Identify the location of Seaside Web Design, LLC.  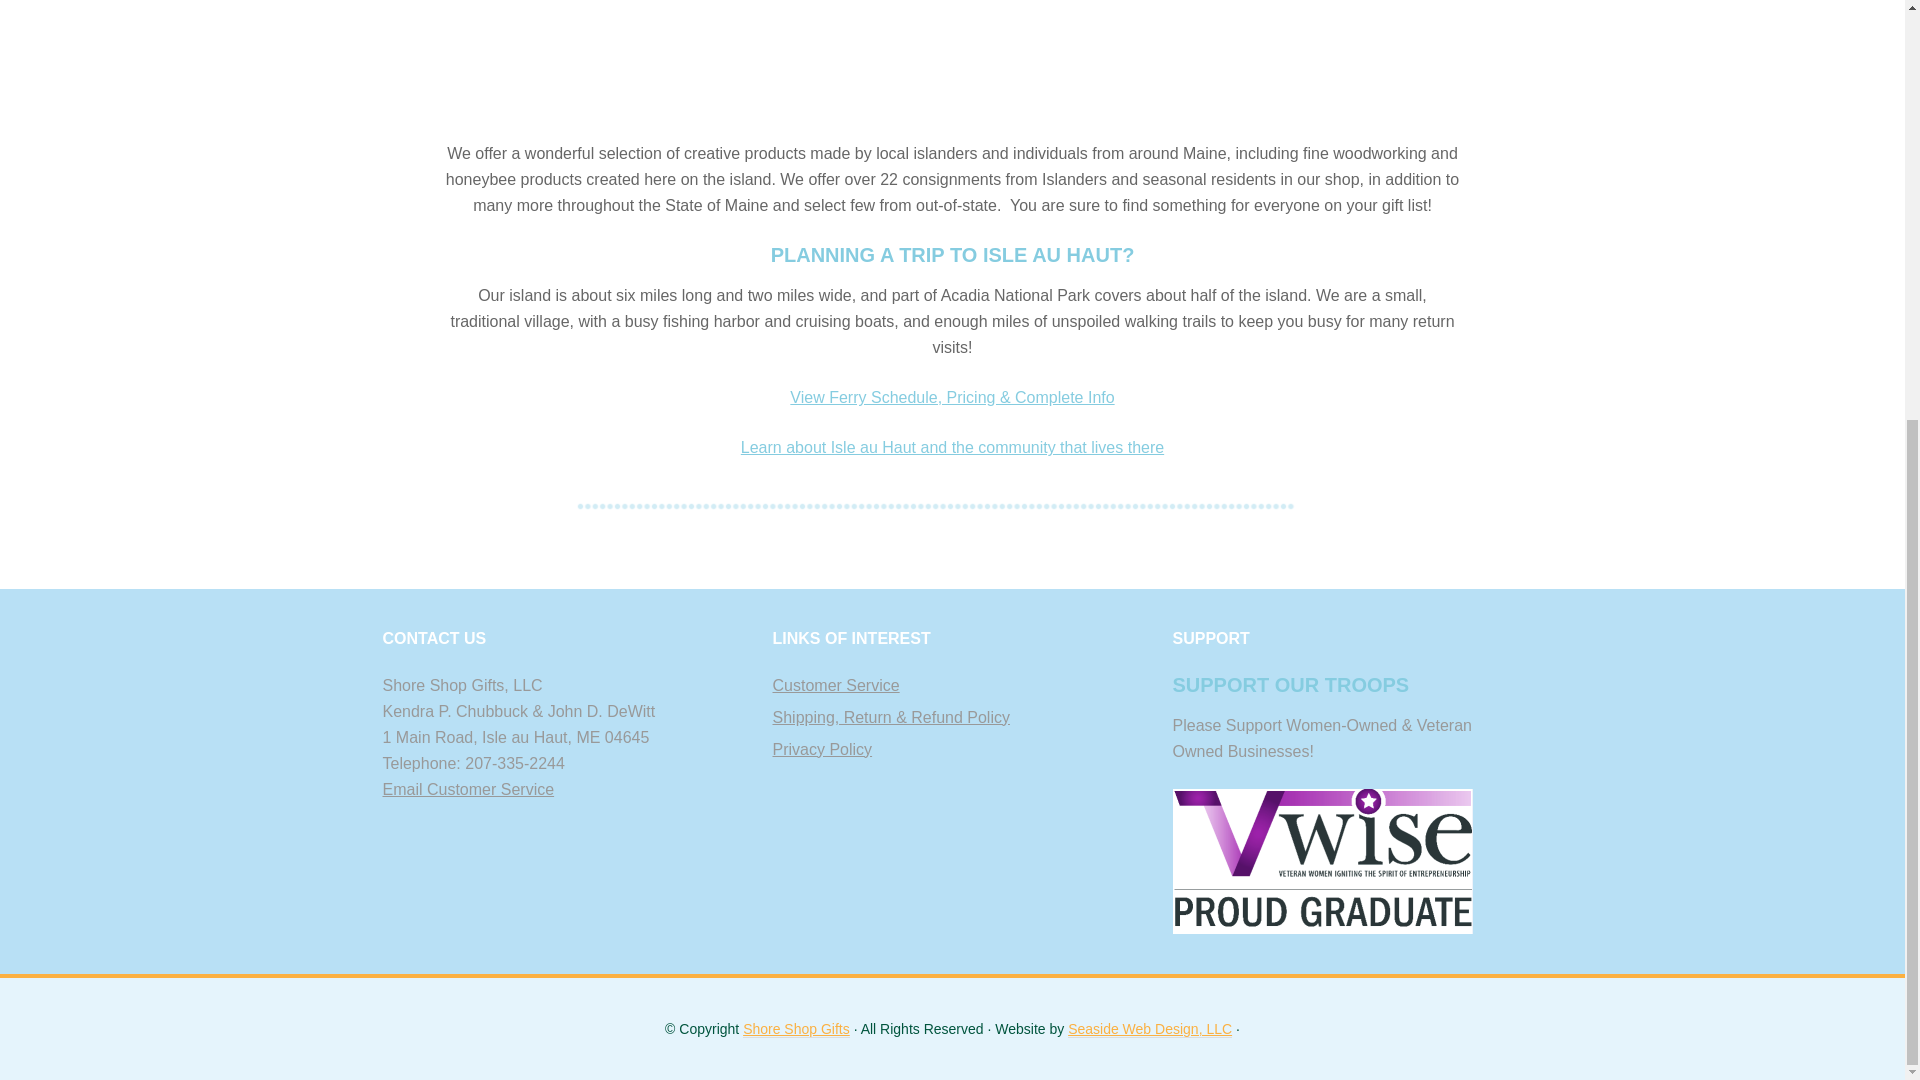
(1150, 1028).